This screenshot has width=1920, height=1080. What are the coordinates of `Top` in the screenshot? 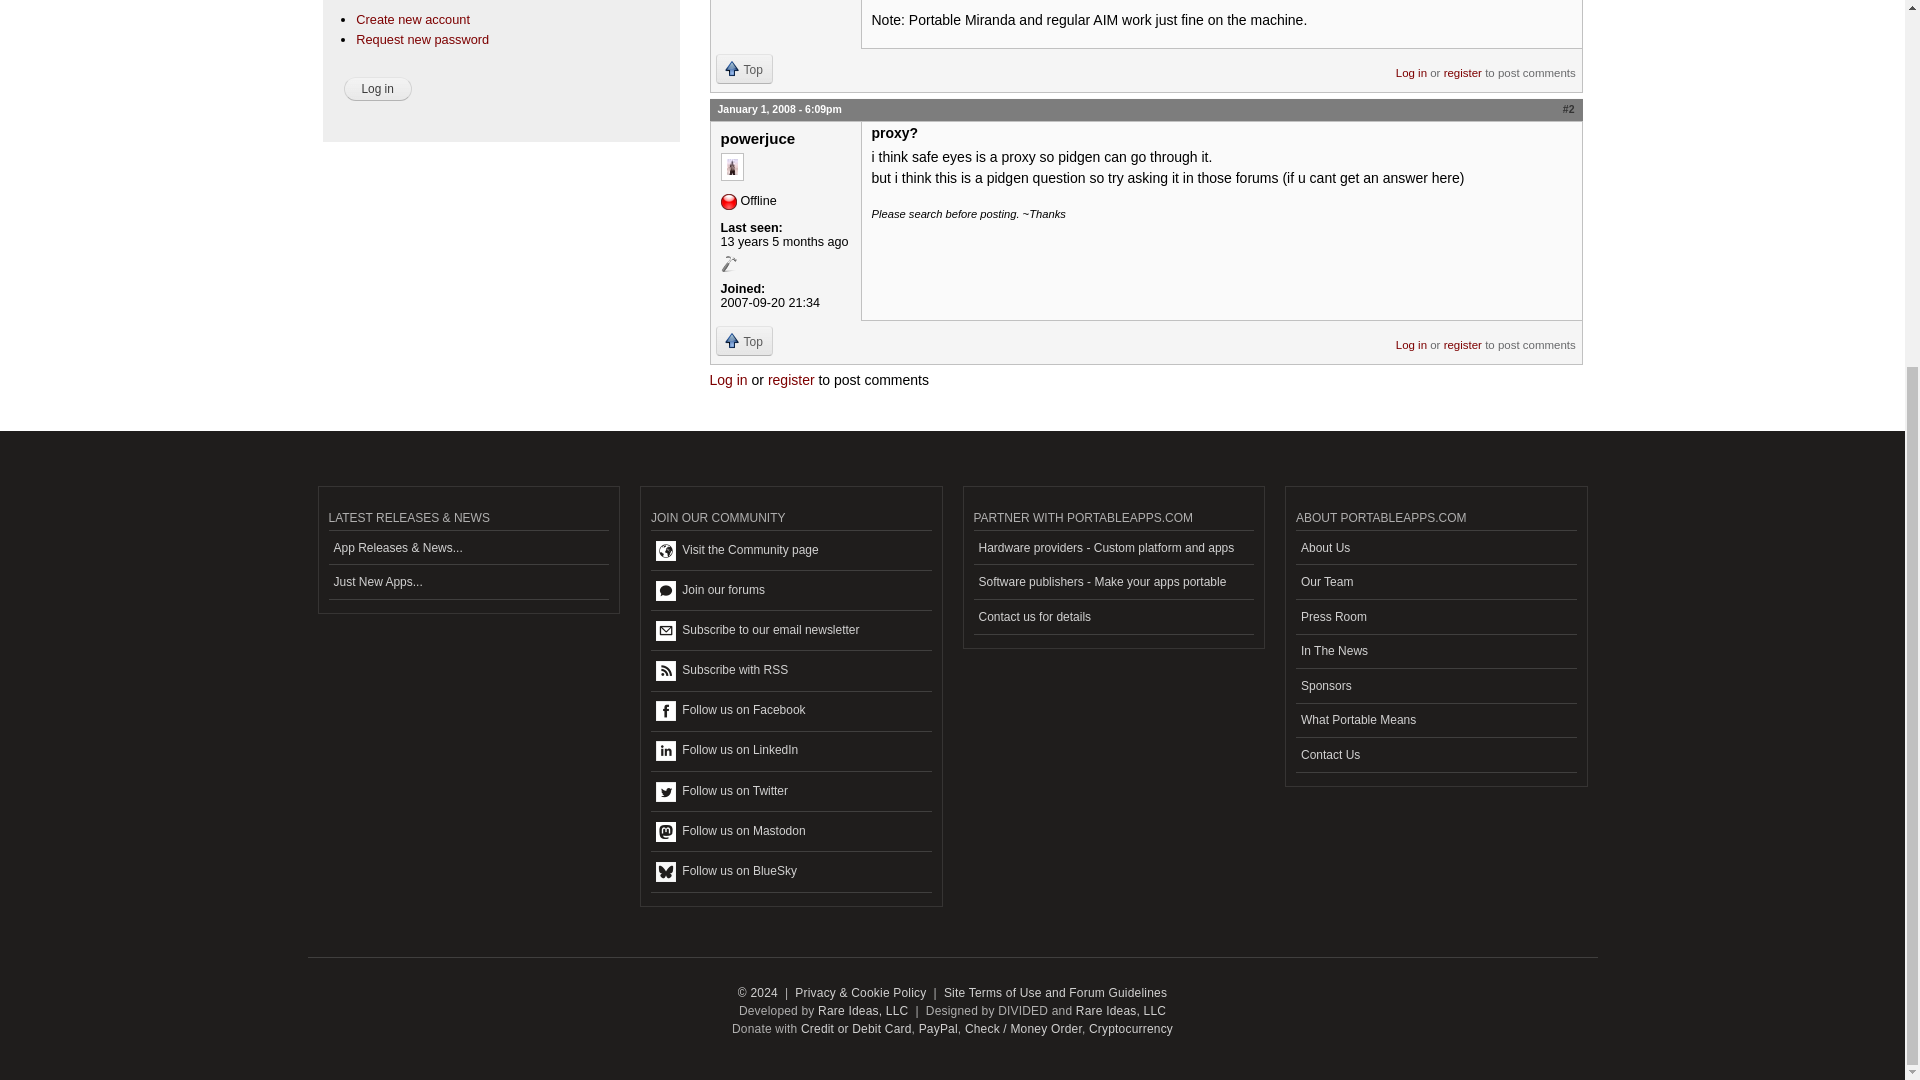 It's located at (744, 341).